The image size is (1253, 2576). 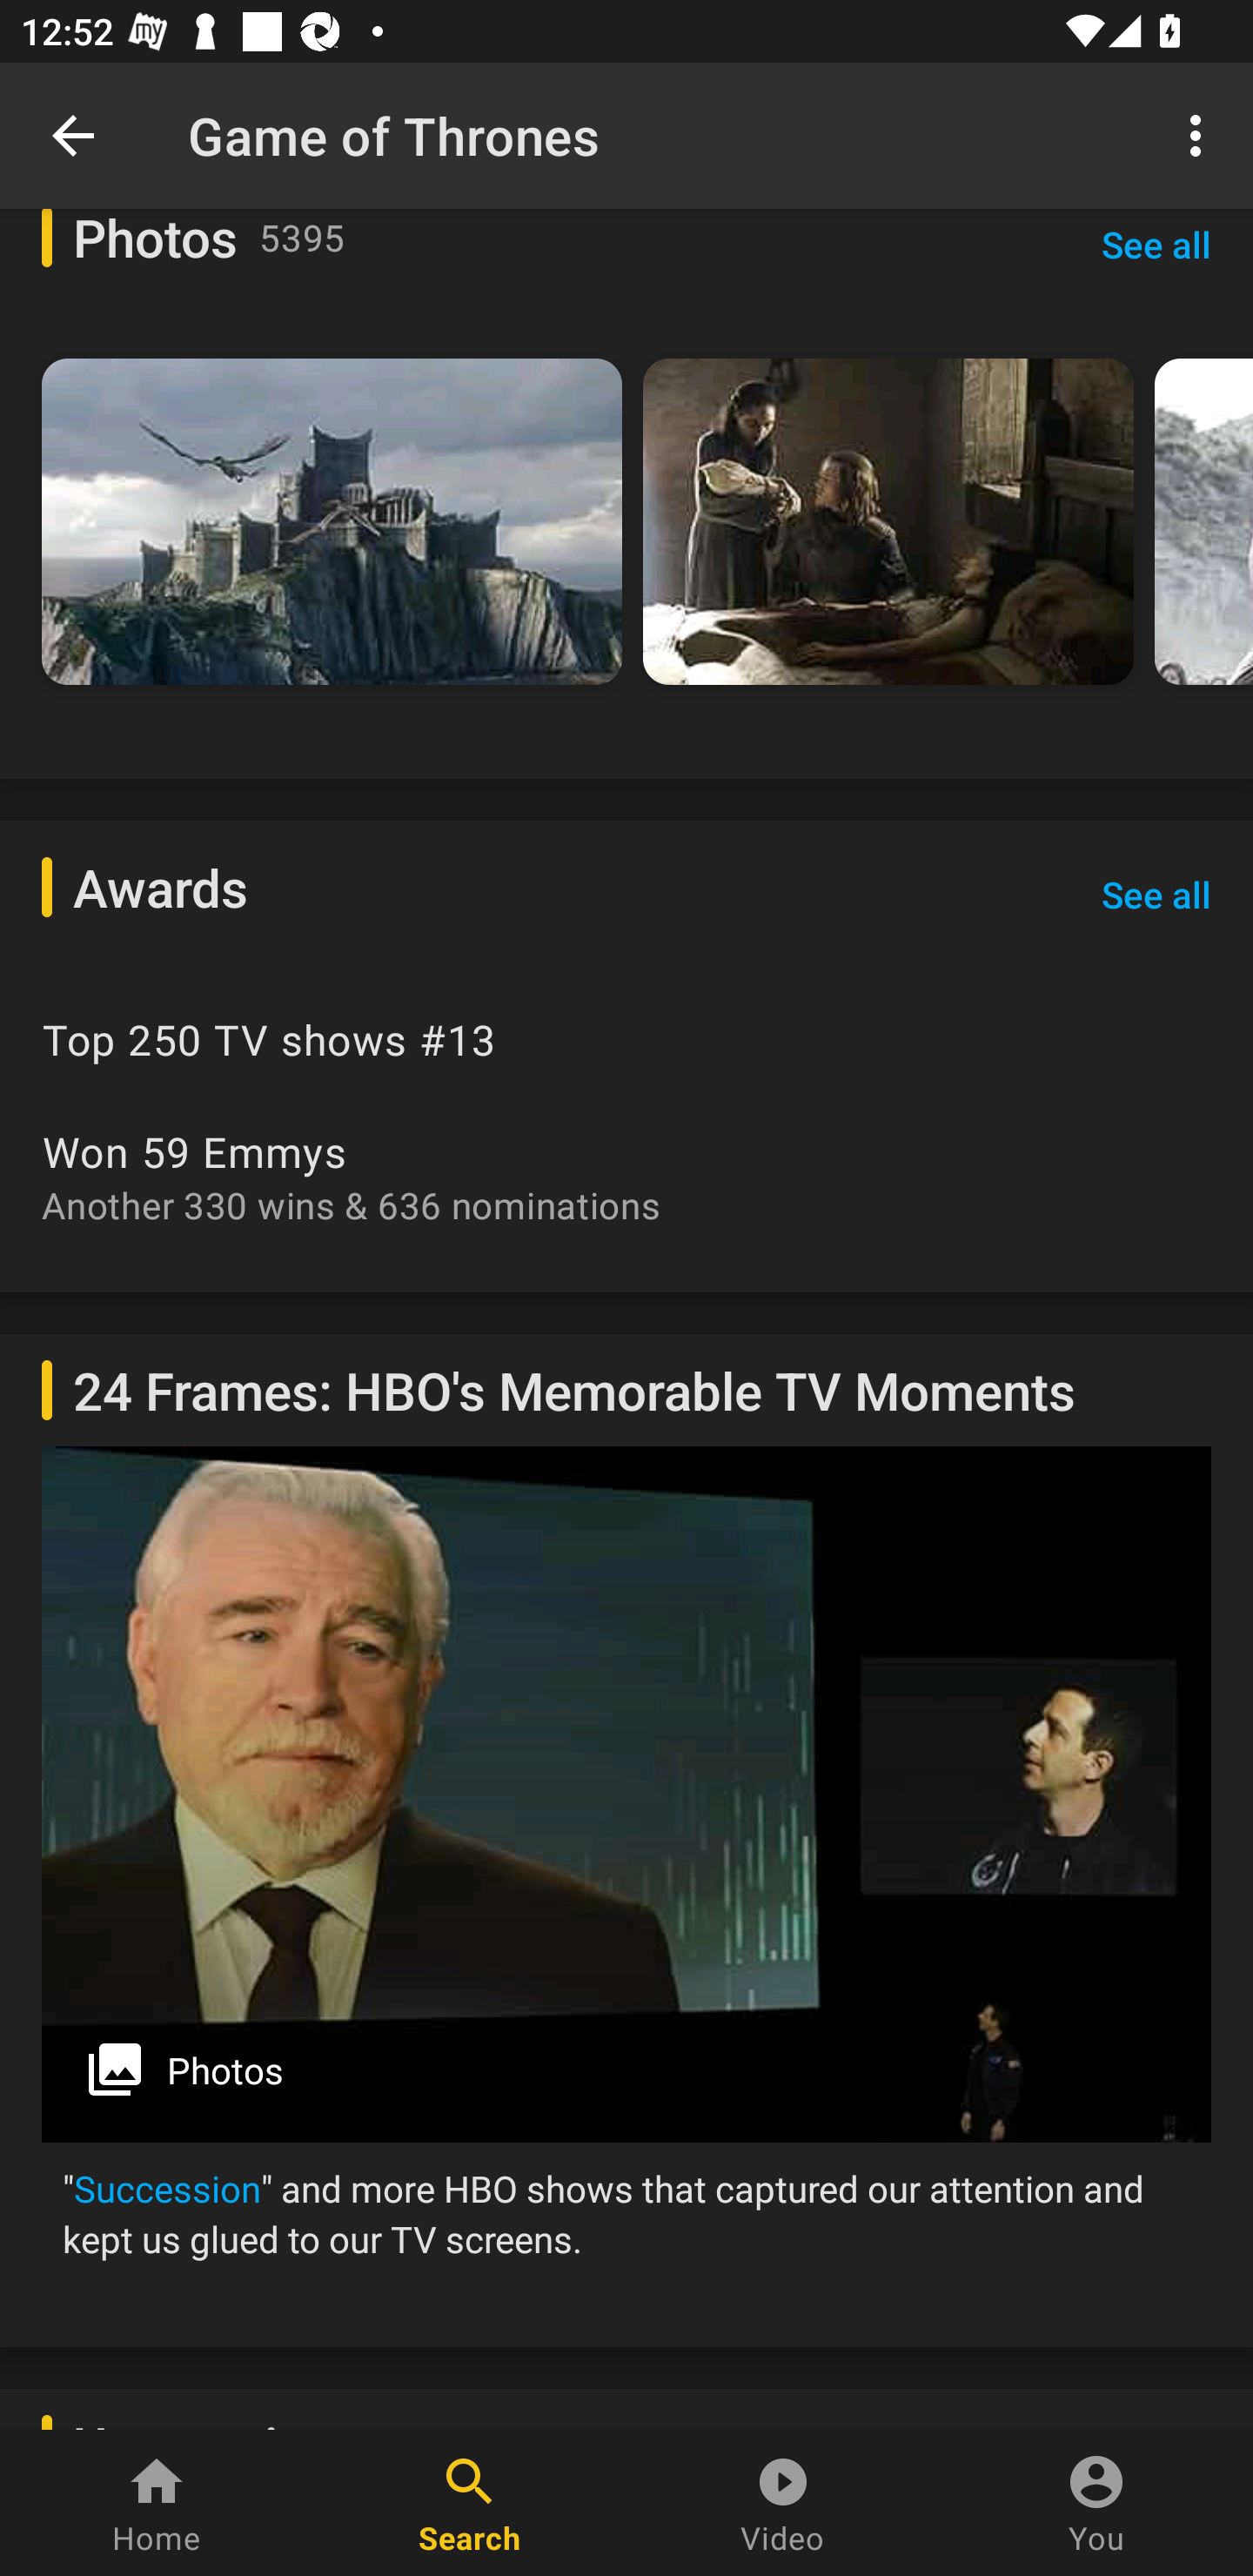 What do you see at coordinates (626, 1175) in the screenshot?
I see `Won 59 Emmys Another 330 wins & 636 nominations` at bounding box center [626, 1175].